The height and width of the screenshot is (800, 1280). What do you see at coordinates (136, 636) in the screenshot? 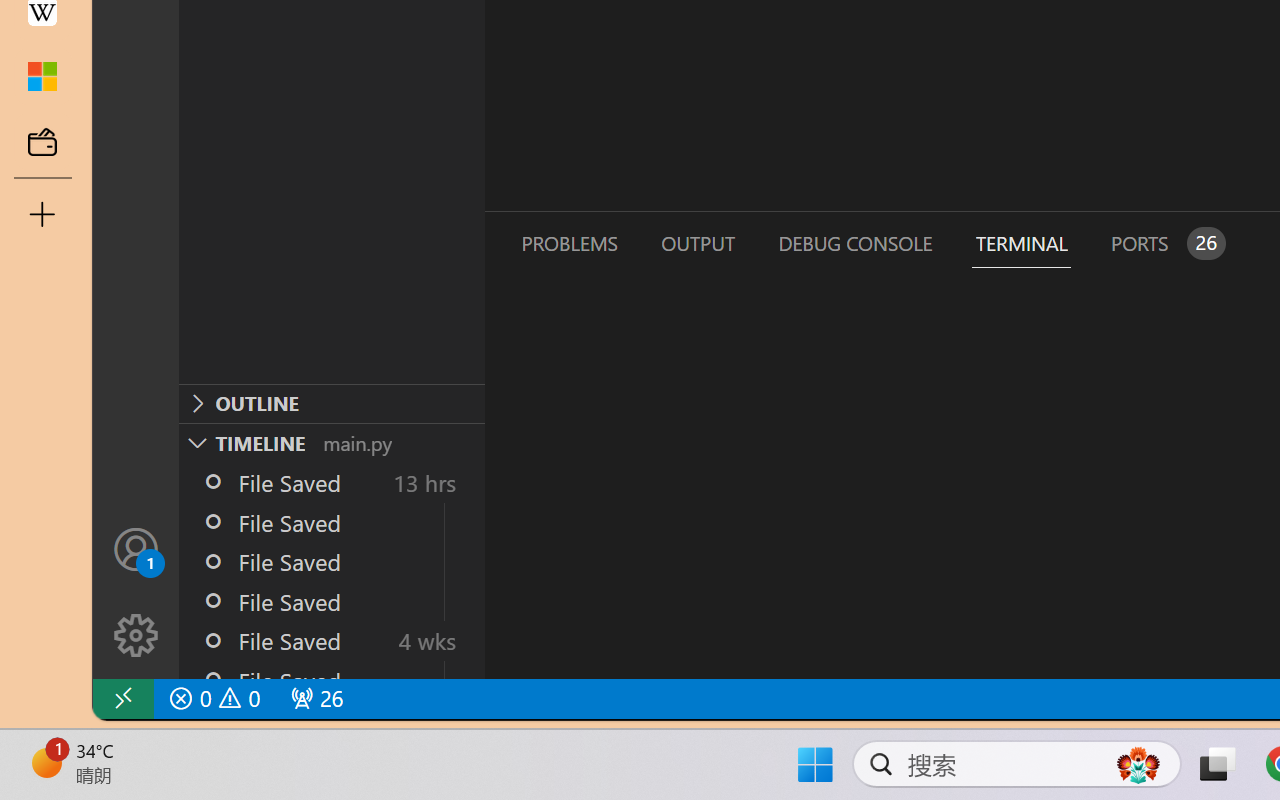
I see `Manage` at bounding box center [136, 636].